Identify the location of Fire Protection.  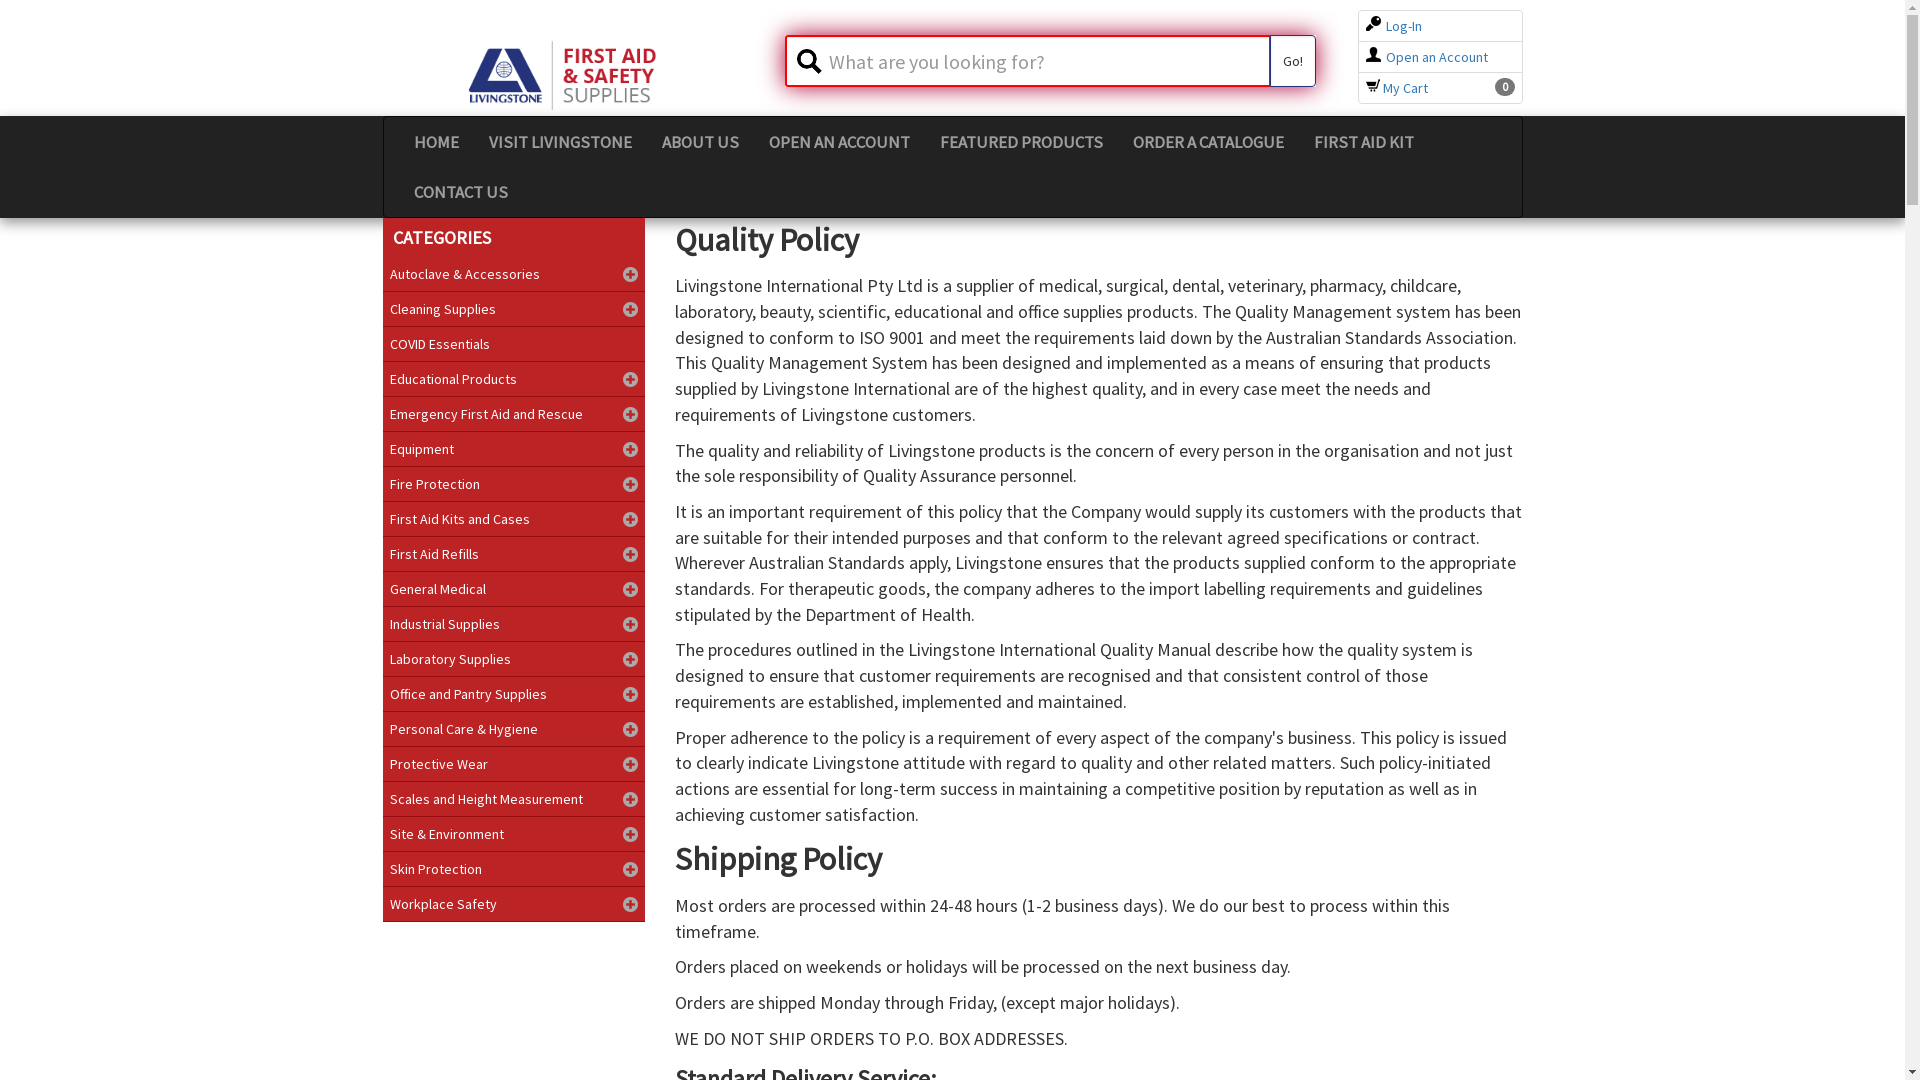
(514, 484).